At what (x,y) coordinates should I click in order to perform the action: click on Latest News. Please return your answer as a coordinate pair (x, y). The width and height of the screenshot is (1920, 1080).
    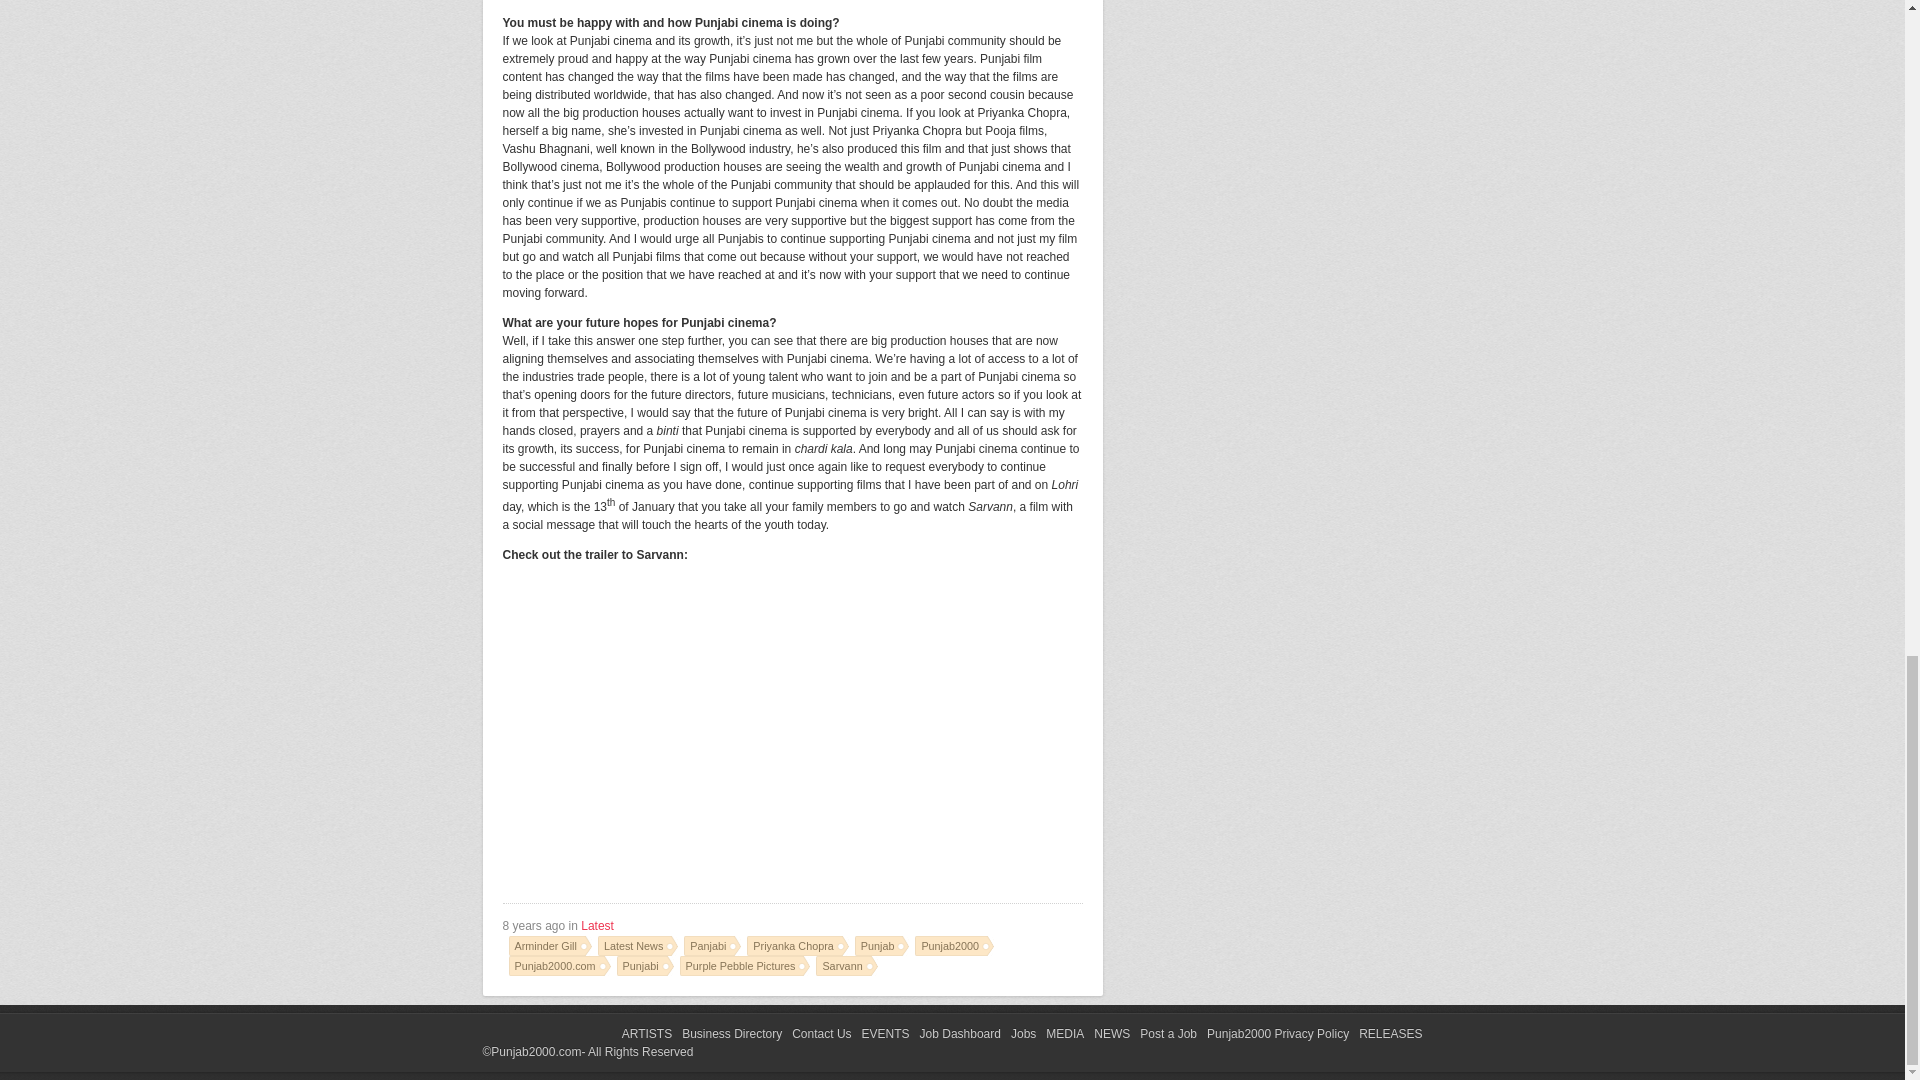
    Looking at the image, I should click on (637, 946).